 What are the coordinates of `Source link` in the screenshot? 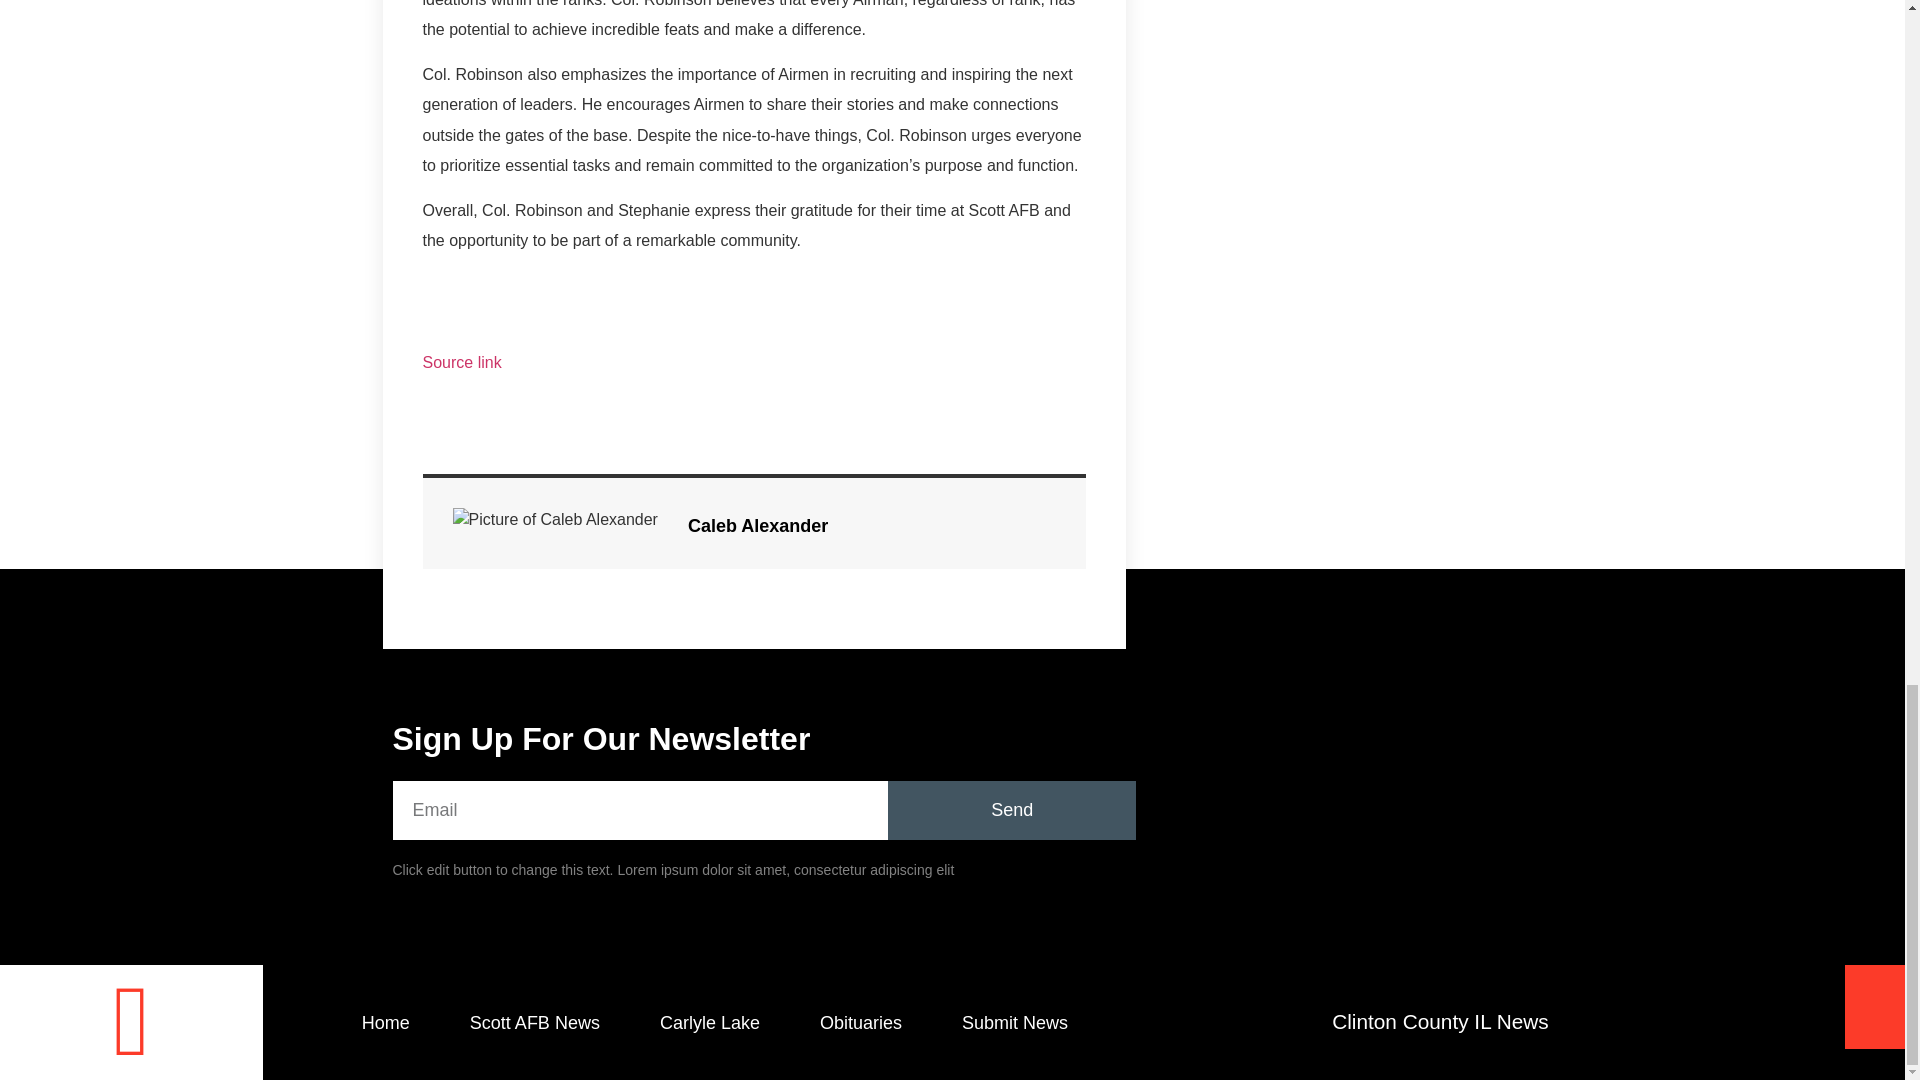 It's located at (462, 362).